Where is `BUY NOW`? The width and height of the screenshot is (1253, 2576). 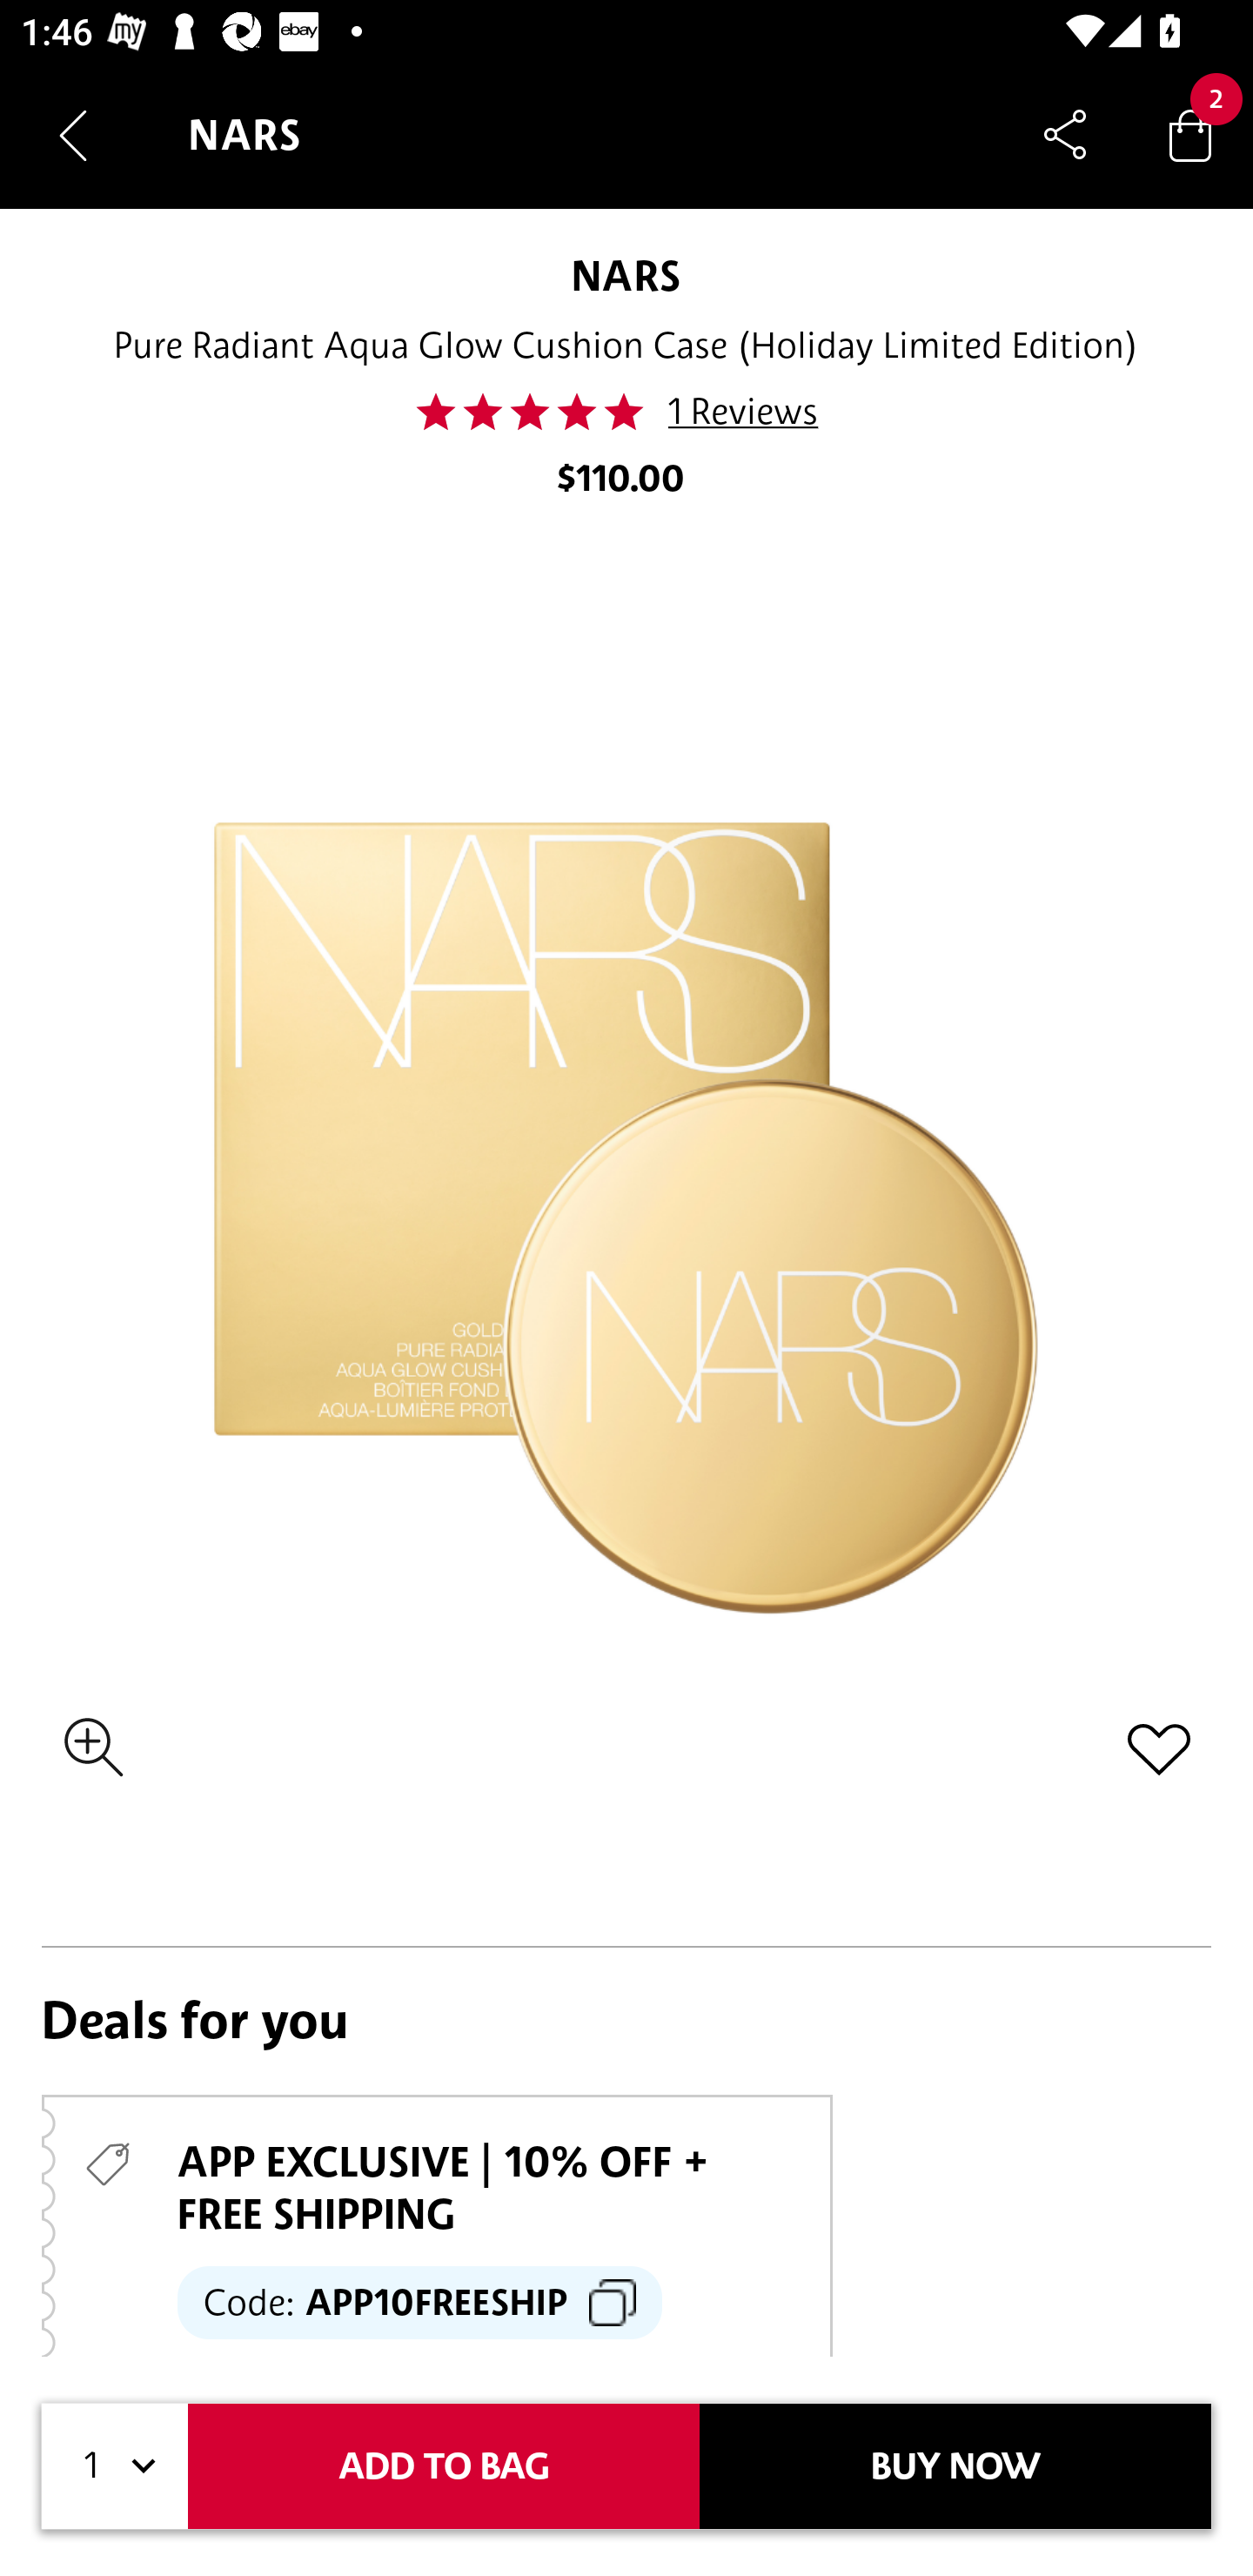 BUY NOW is located at coordinates (955, 2466).